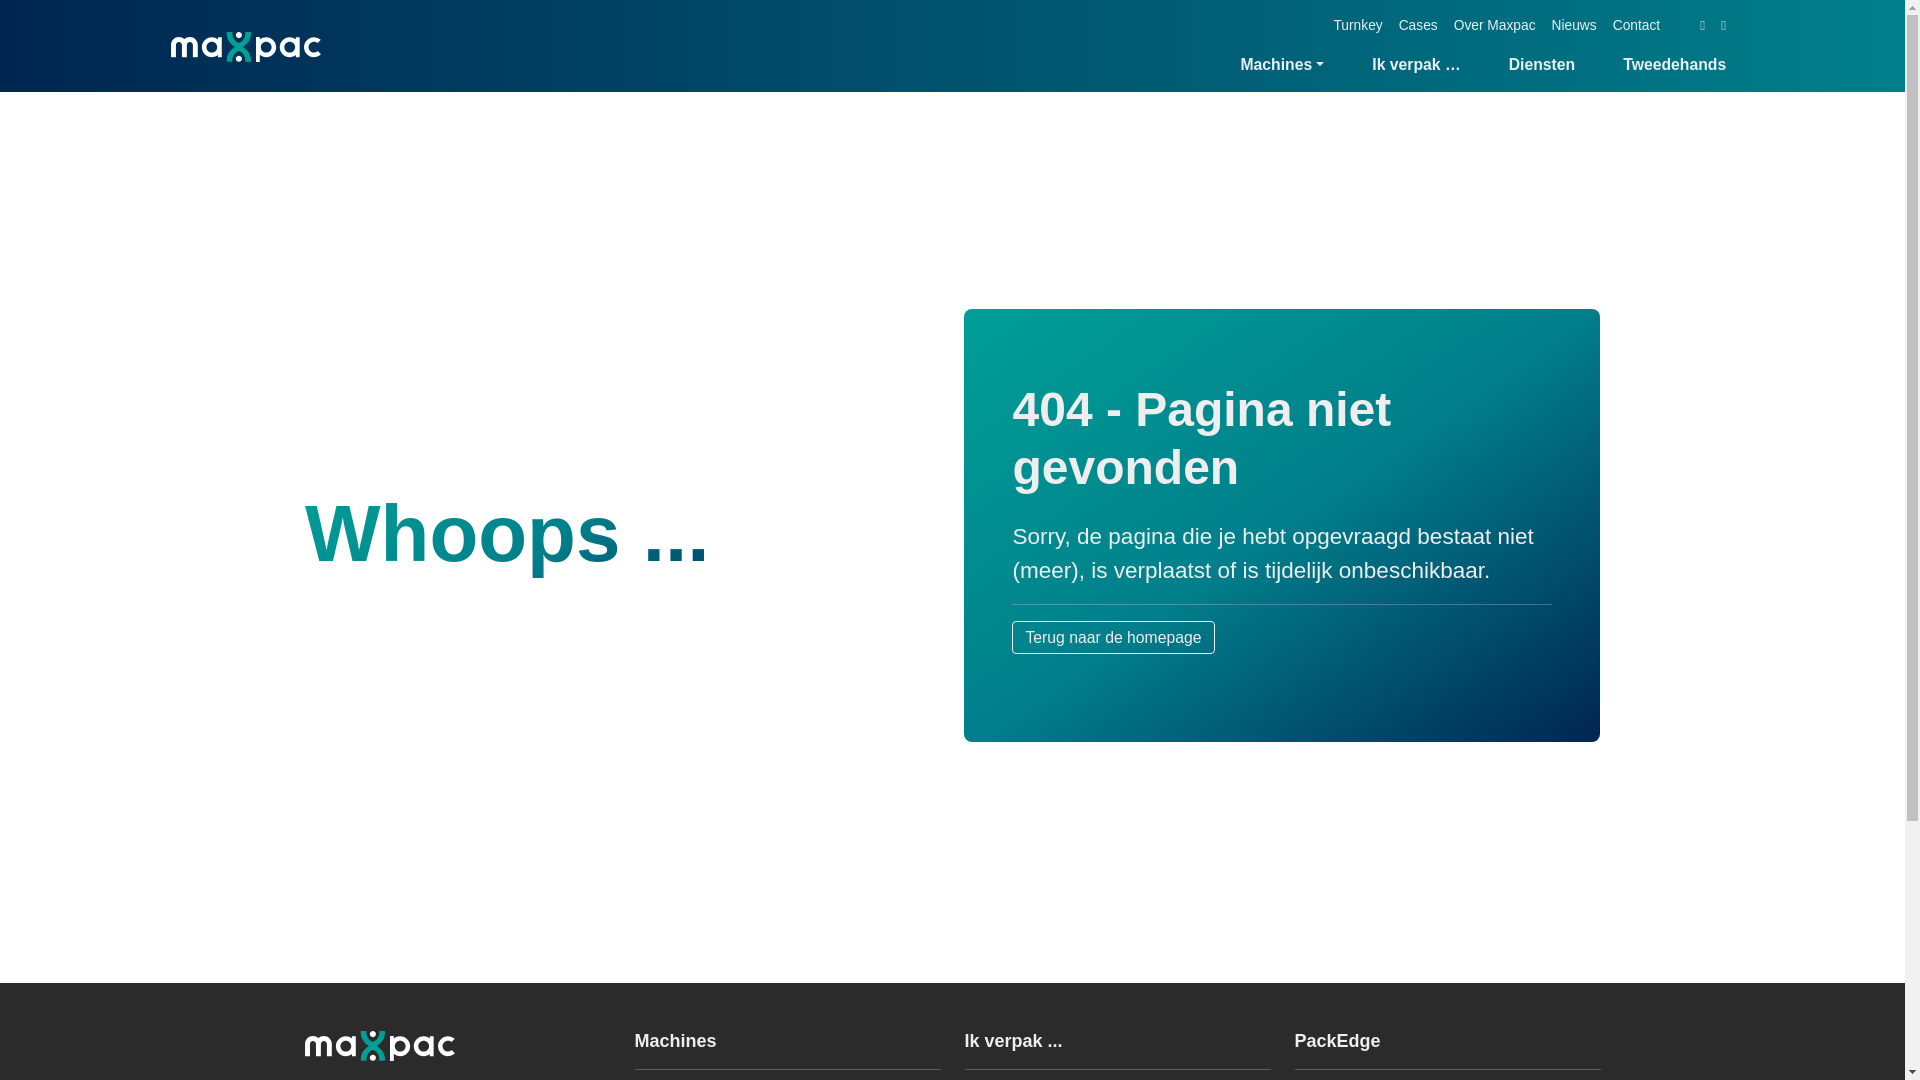  I want to click on Machines, so click(1281, 65).